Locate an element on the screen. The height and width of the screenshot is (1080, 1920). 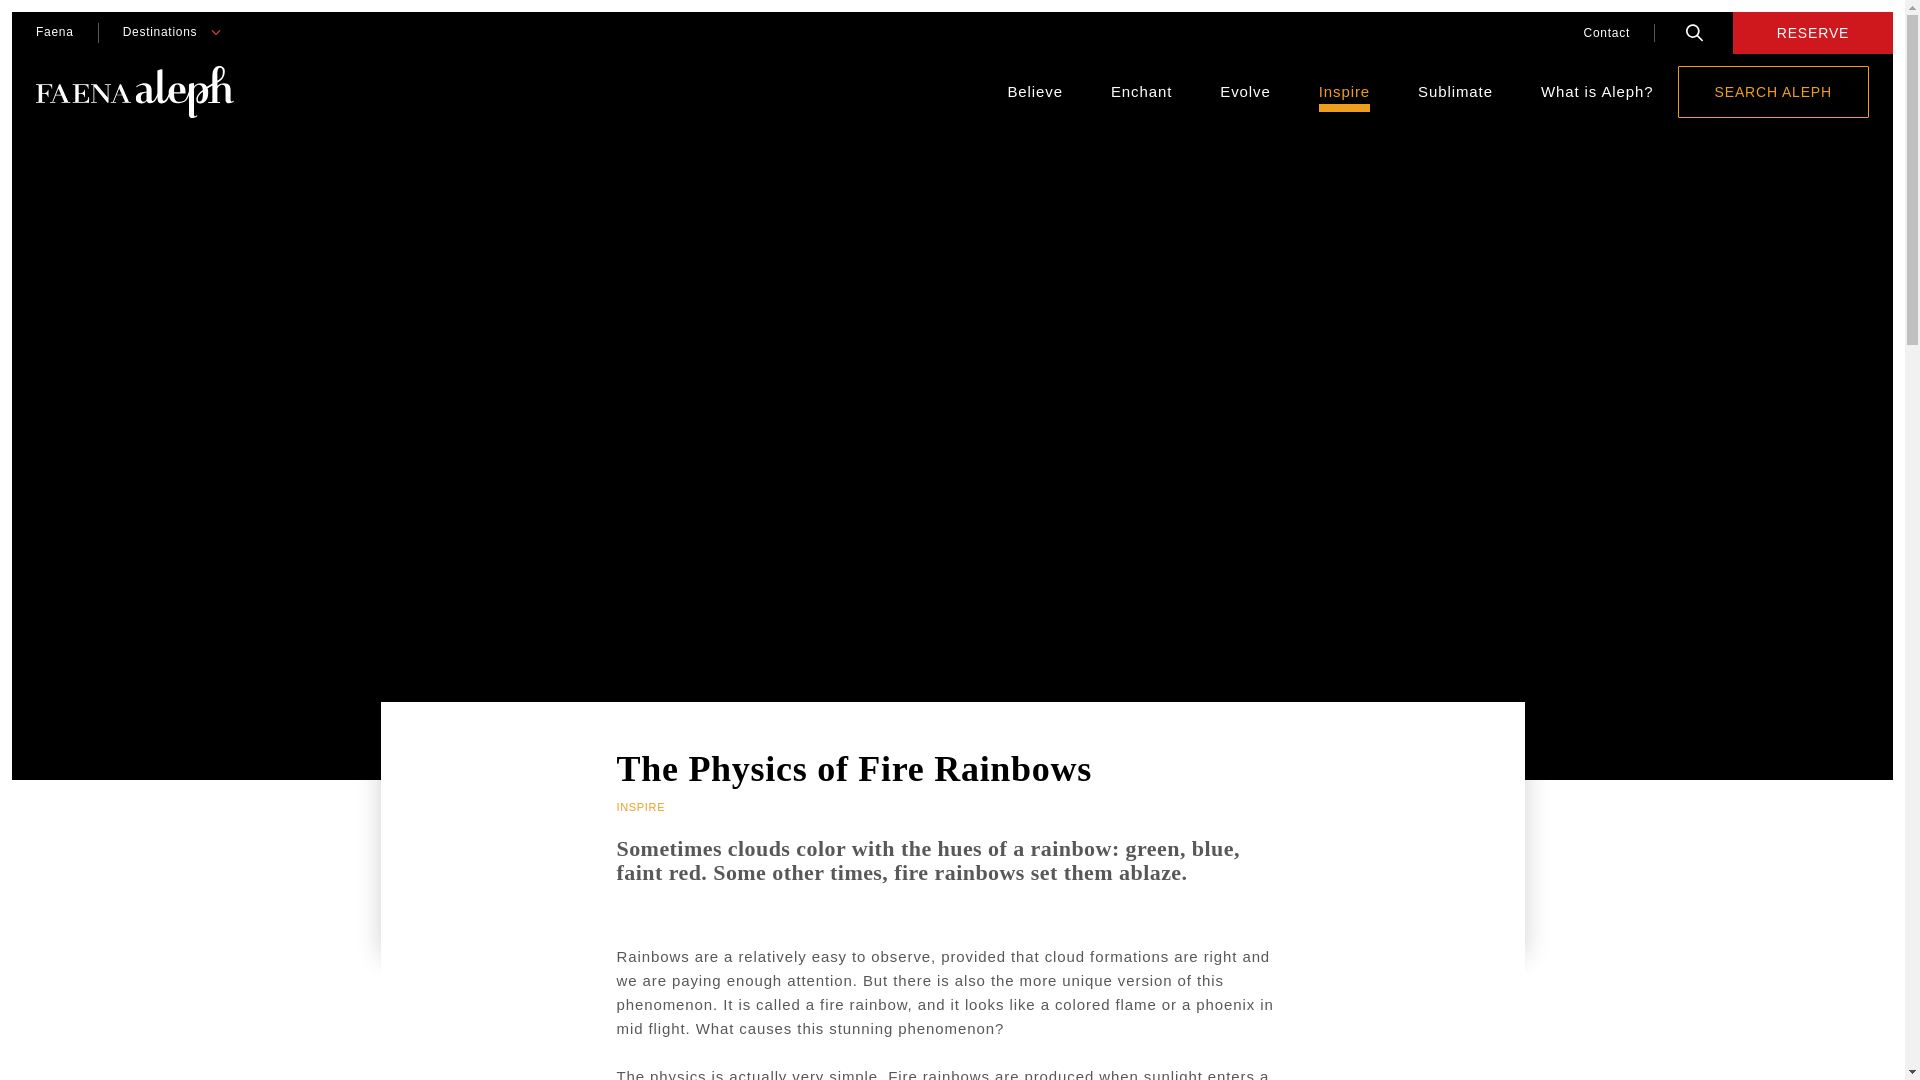
What is Aleph? is located at coordinates (1597, 92).